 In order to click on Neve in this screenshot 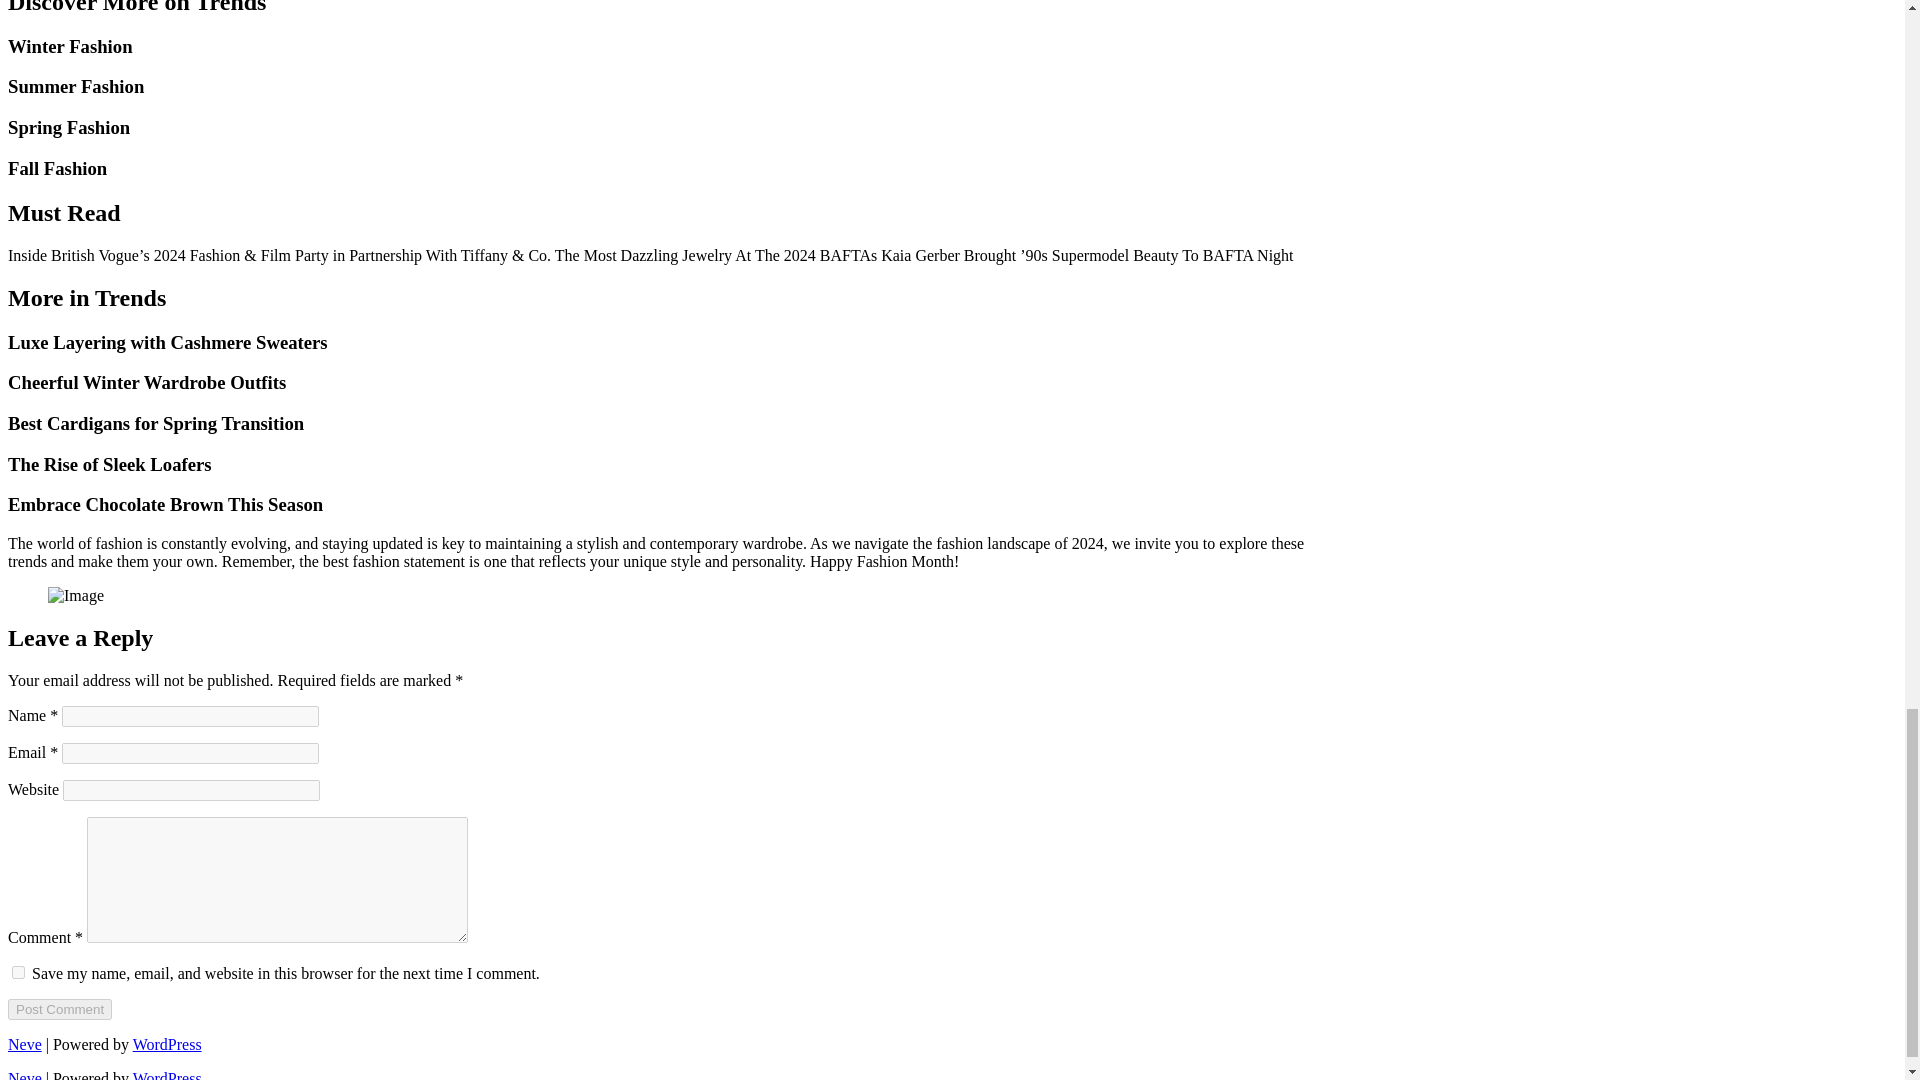, I will do `click(24, 1044)`.